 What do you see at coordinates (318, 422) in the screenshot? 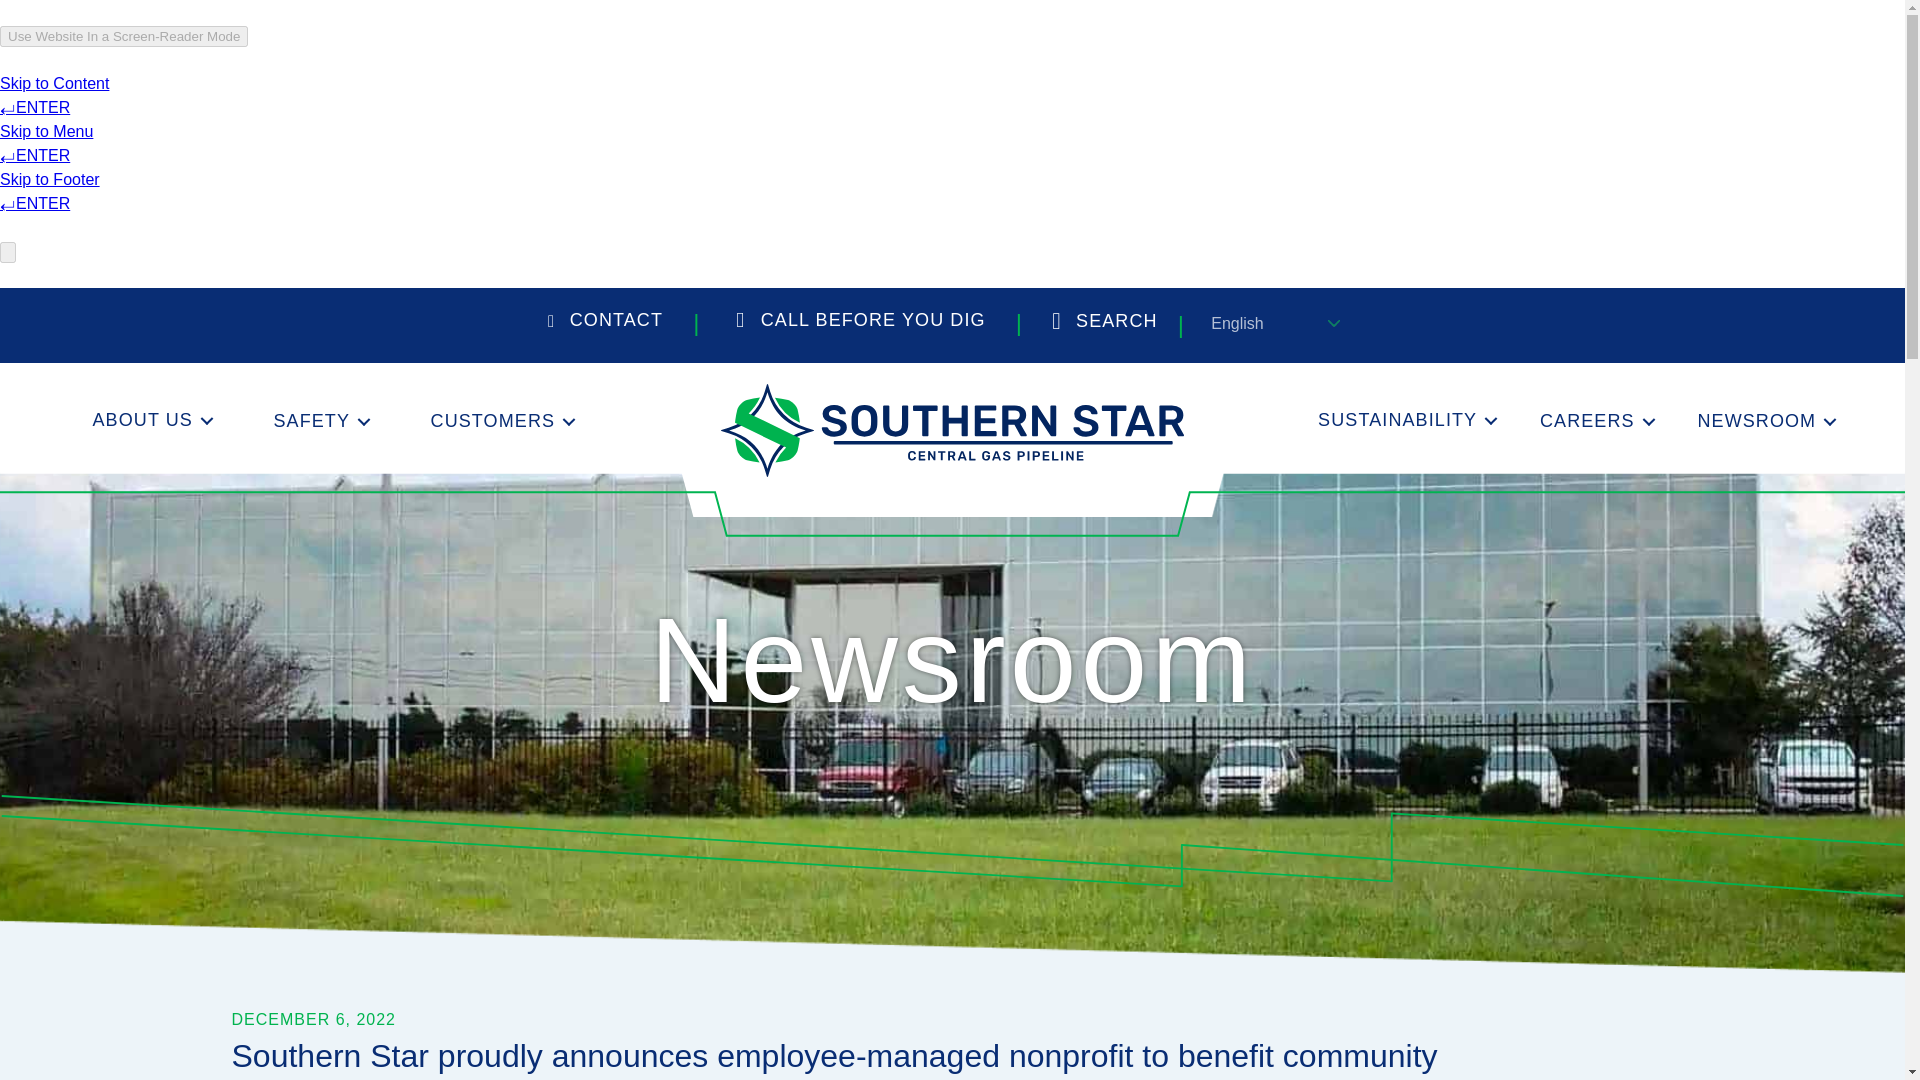
I see `SAFETY` at bounding box center [318, 422].